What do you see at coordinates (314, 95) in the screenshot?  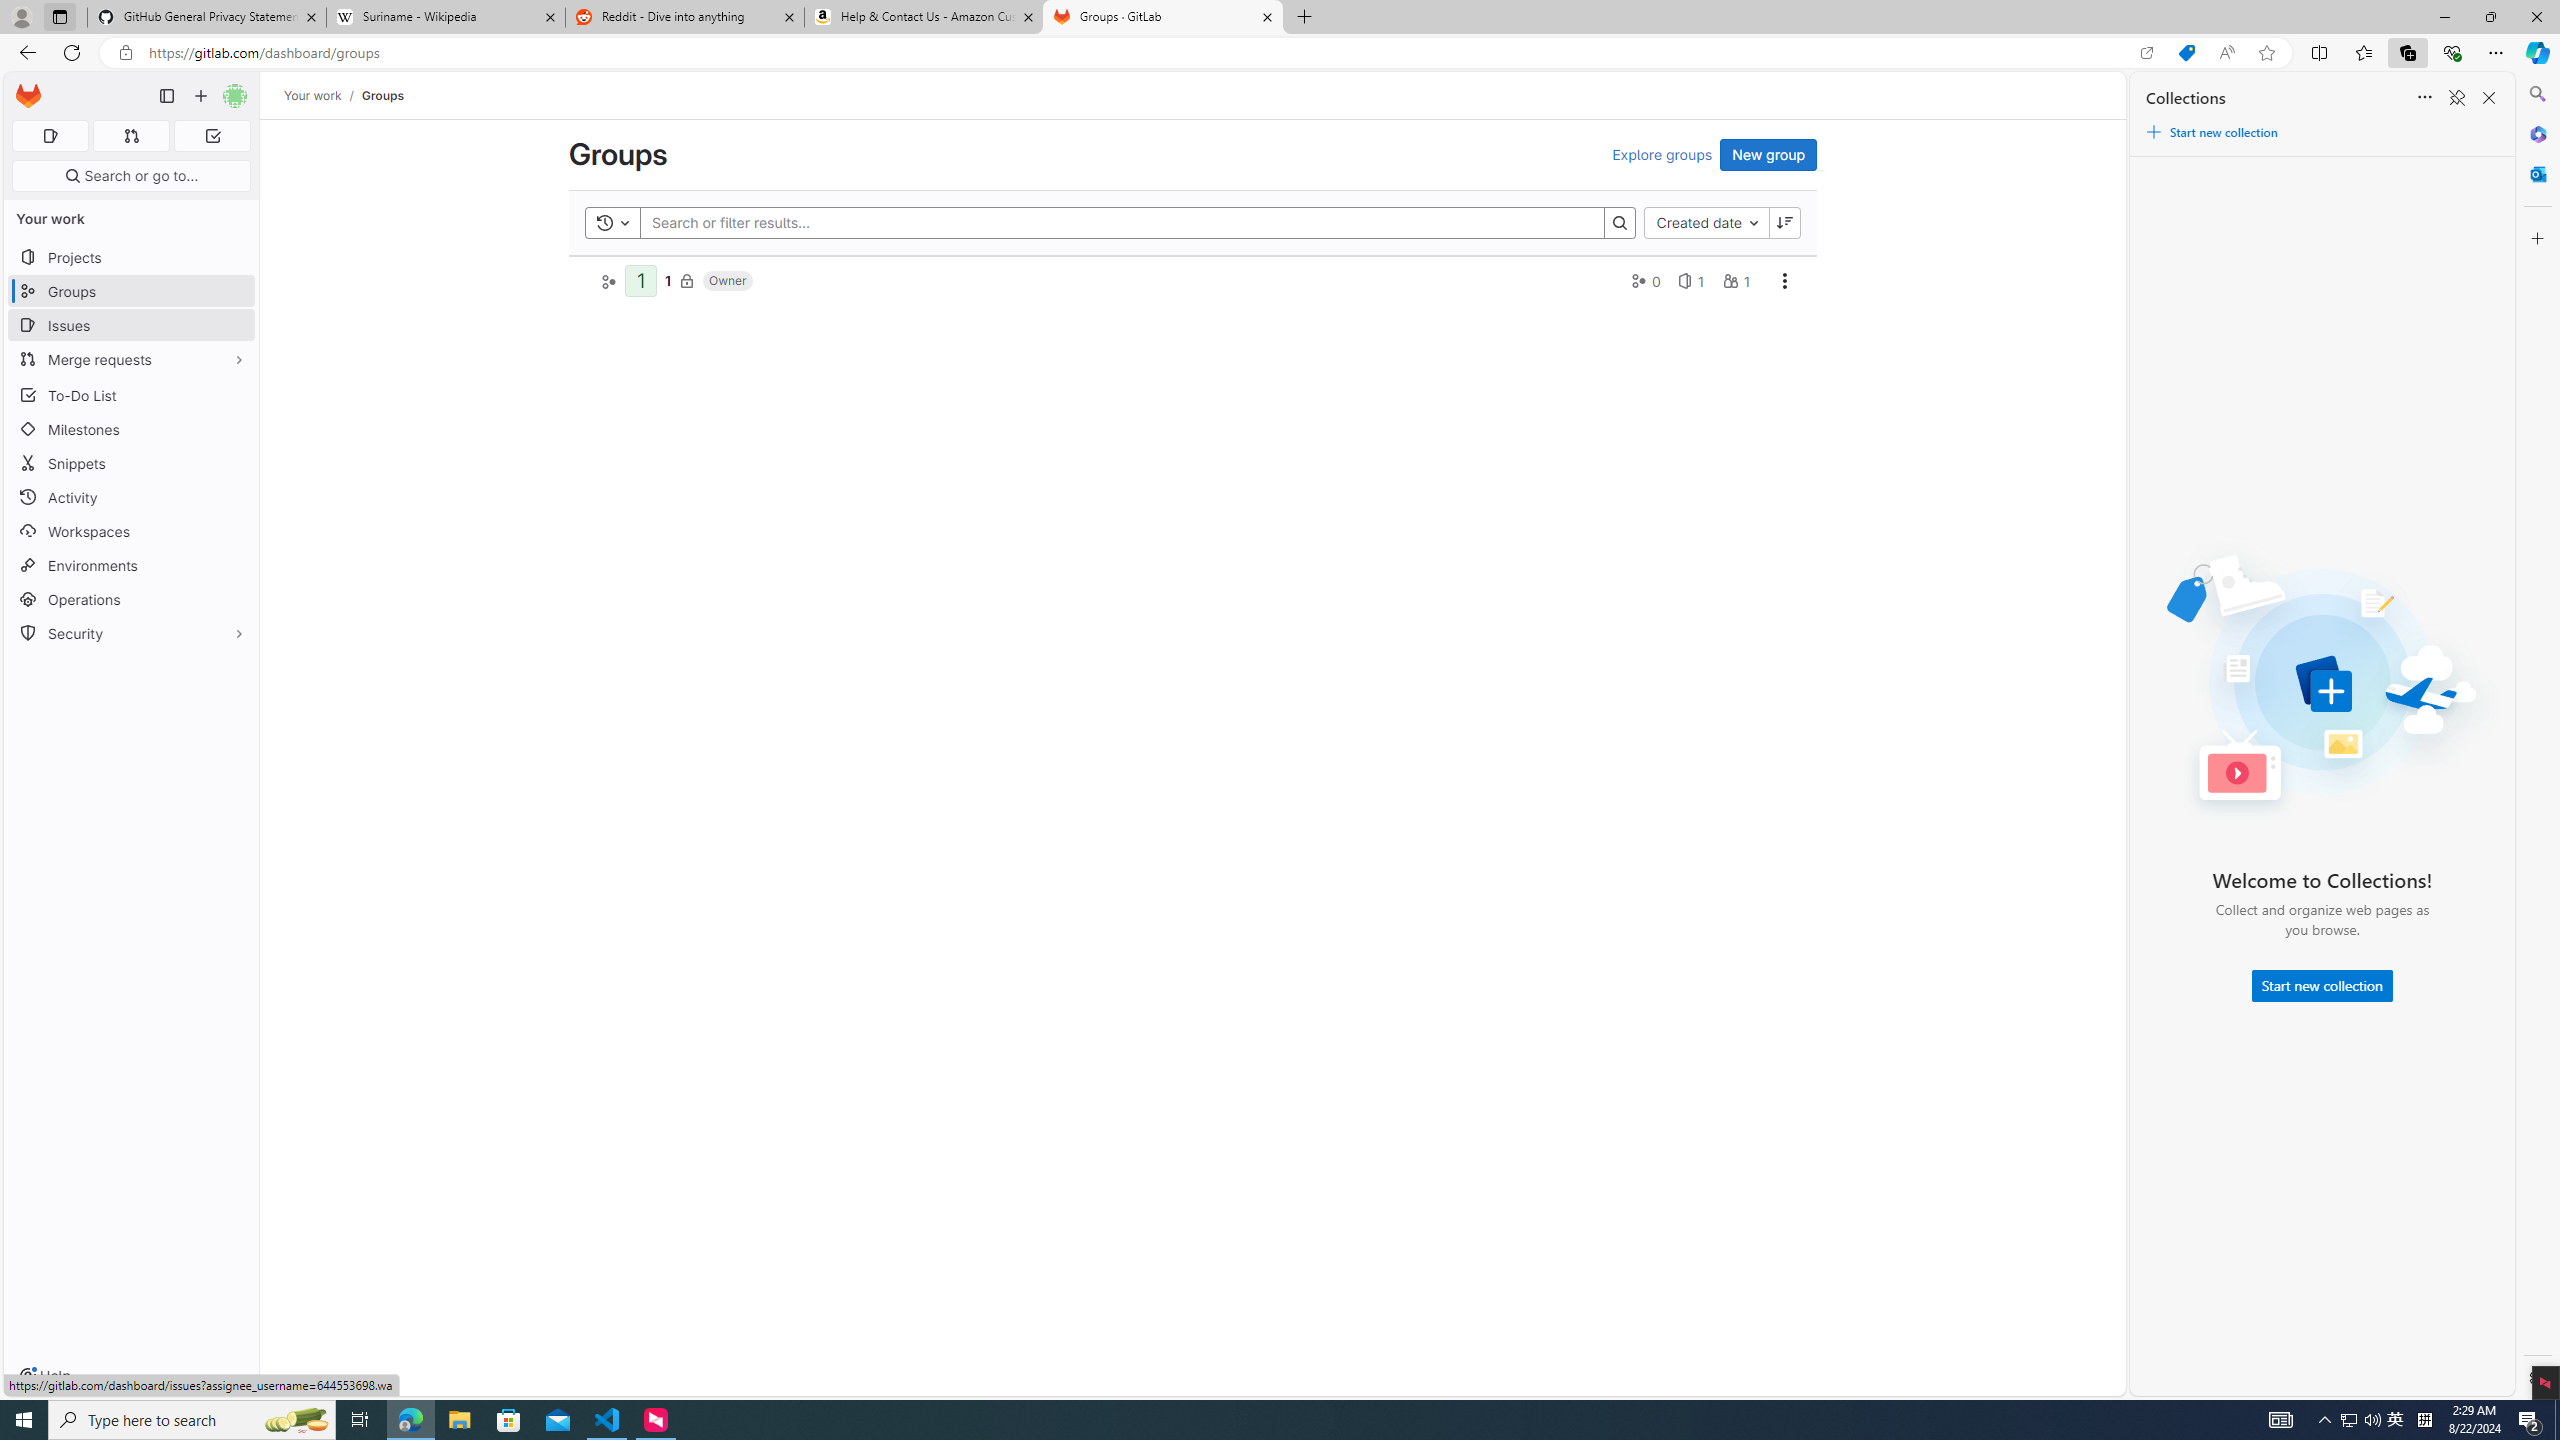 I see `Your work` at bounding box center [314, 95].